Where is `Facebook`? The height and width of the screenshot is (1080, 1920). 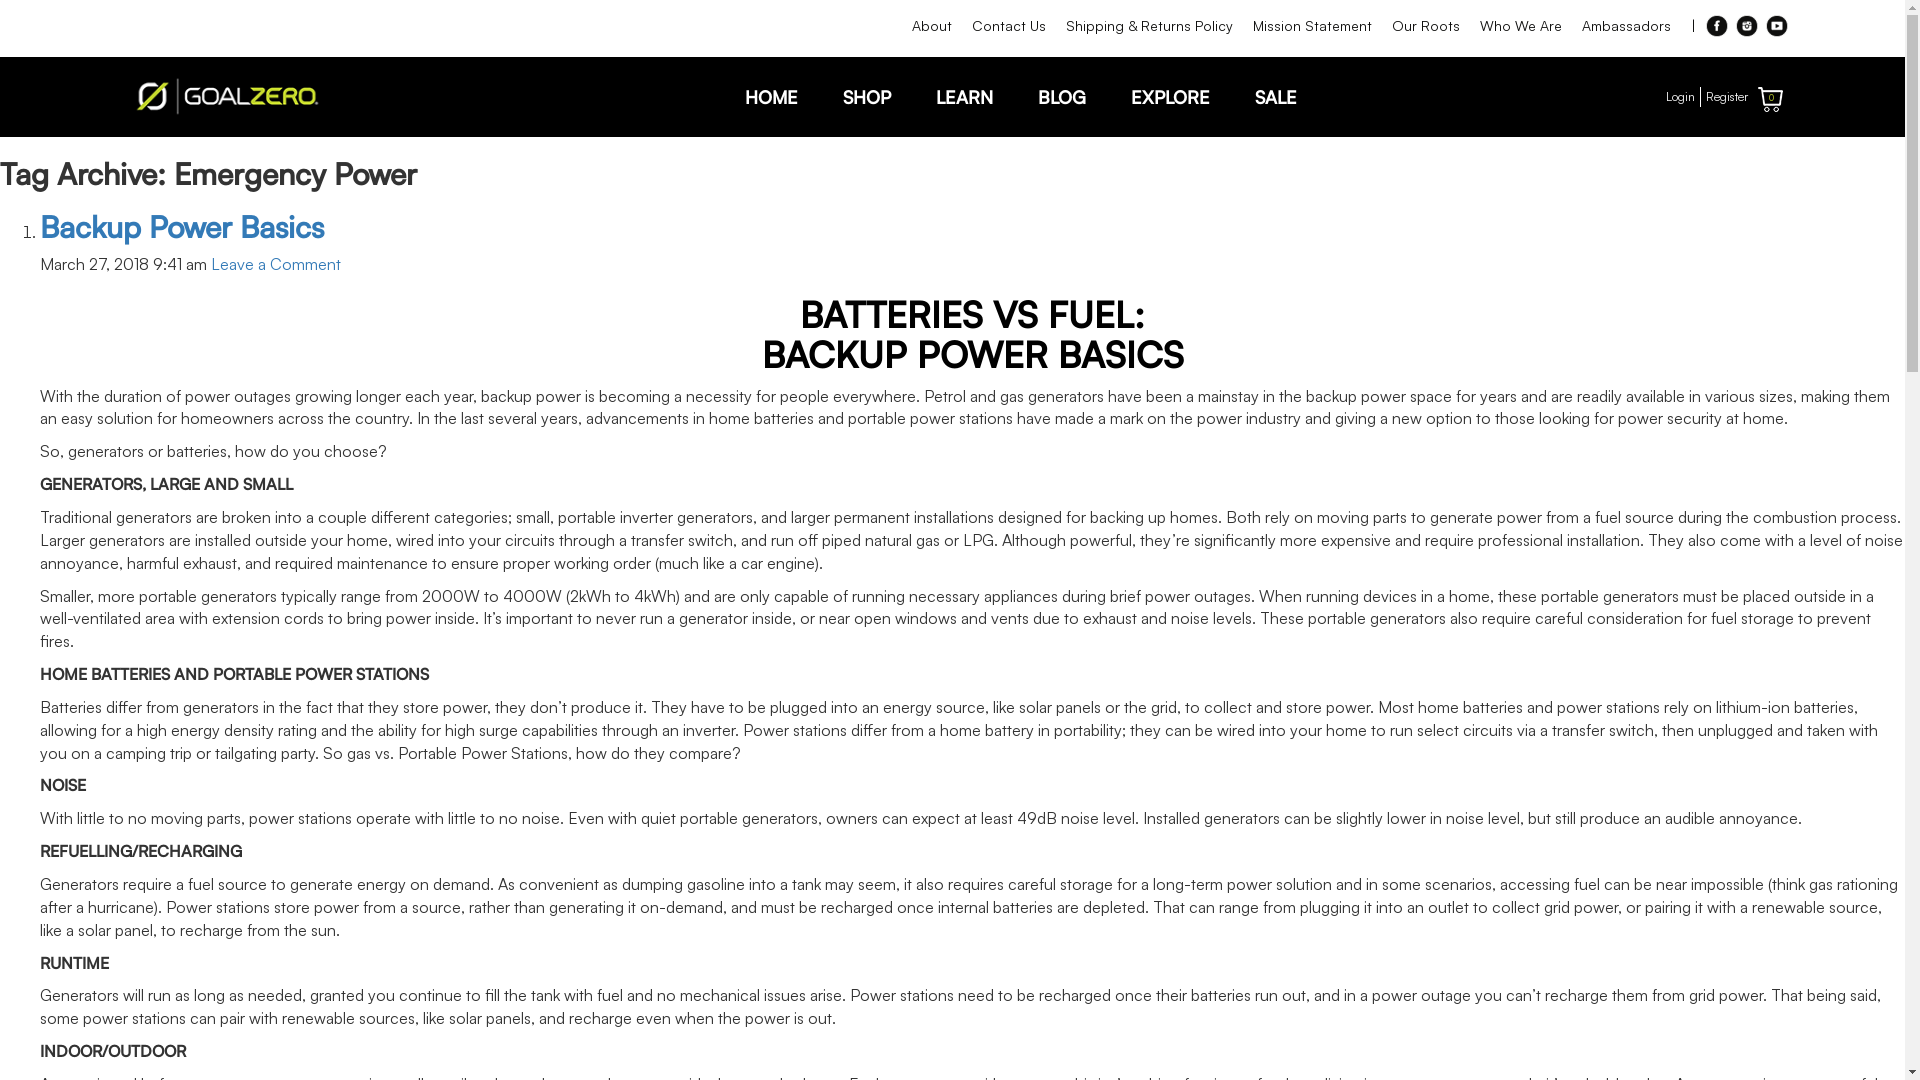
Facebook is located at coordinates (1717, 26).